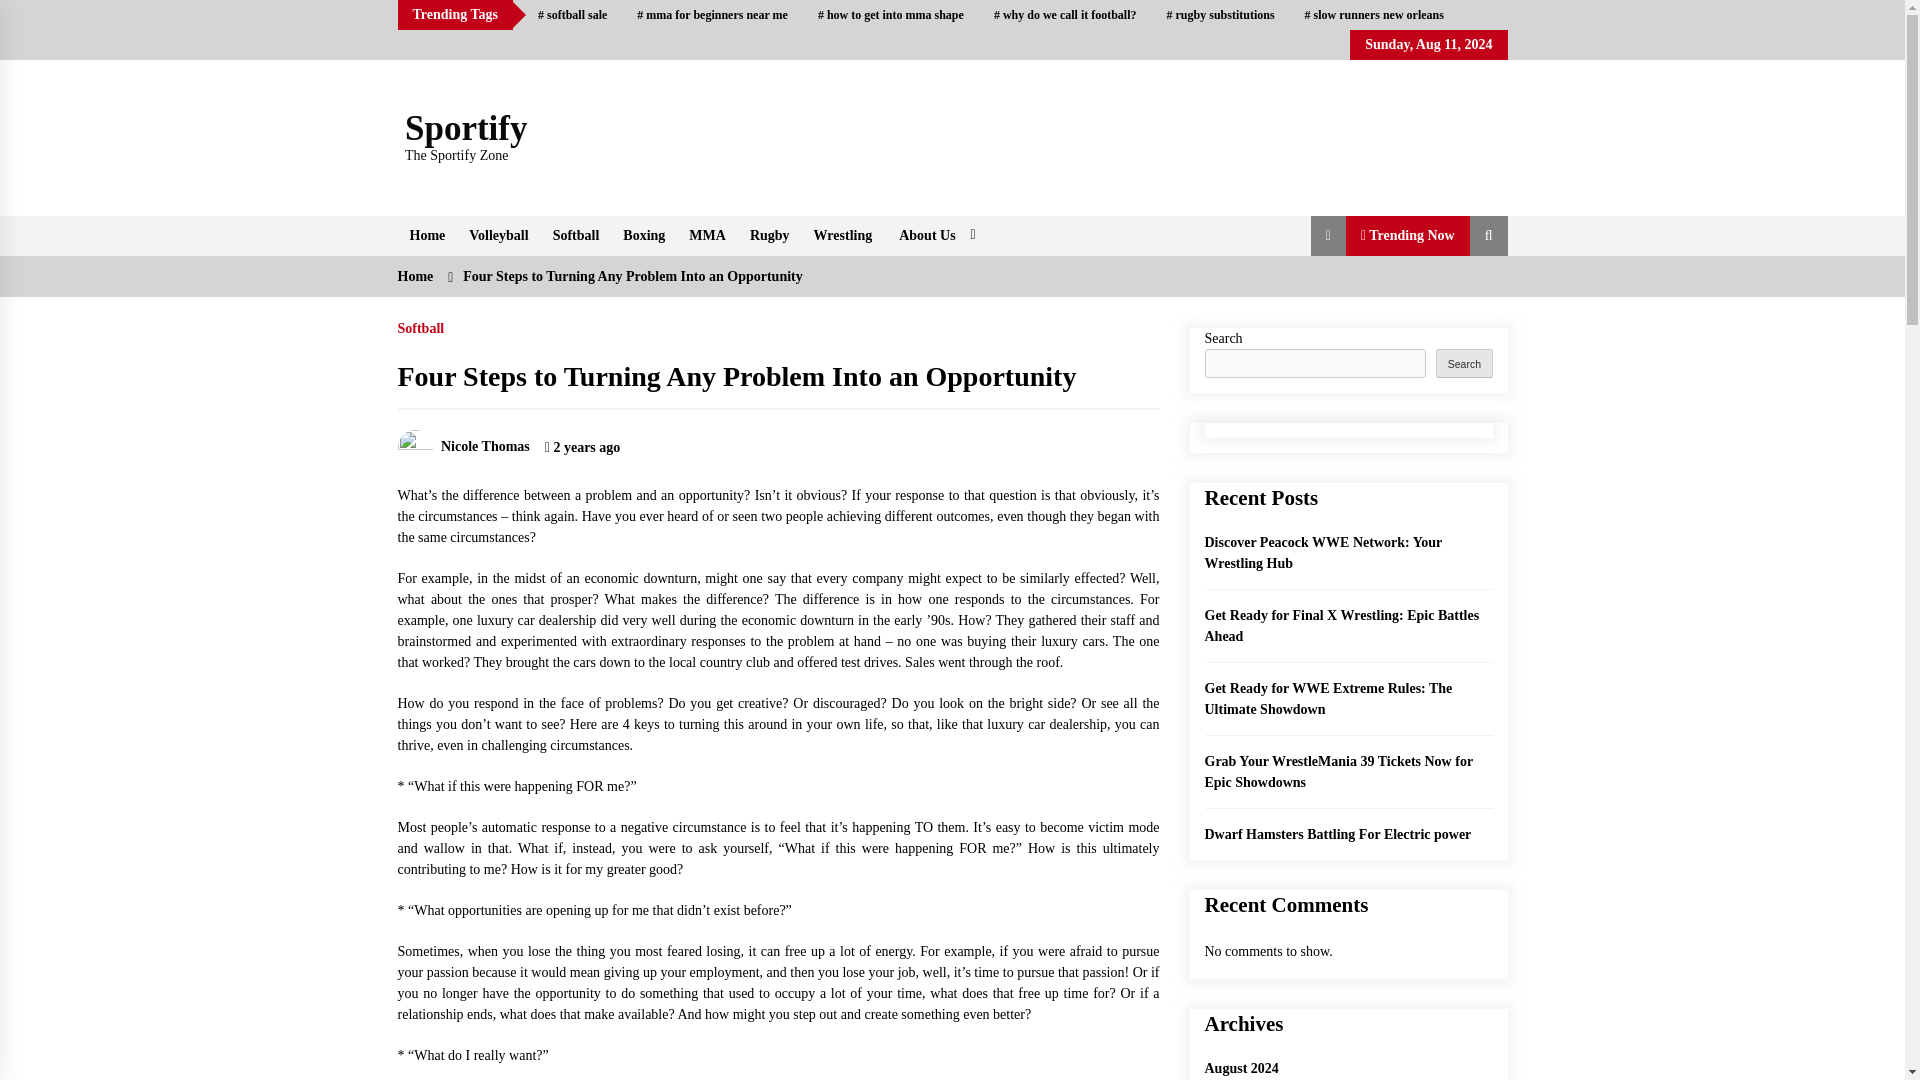  I want to click on how to get into mma shape, so click(890, 15).